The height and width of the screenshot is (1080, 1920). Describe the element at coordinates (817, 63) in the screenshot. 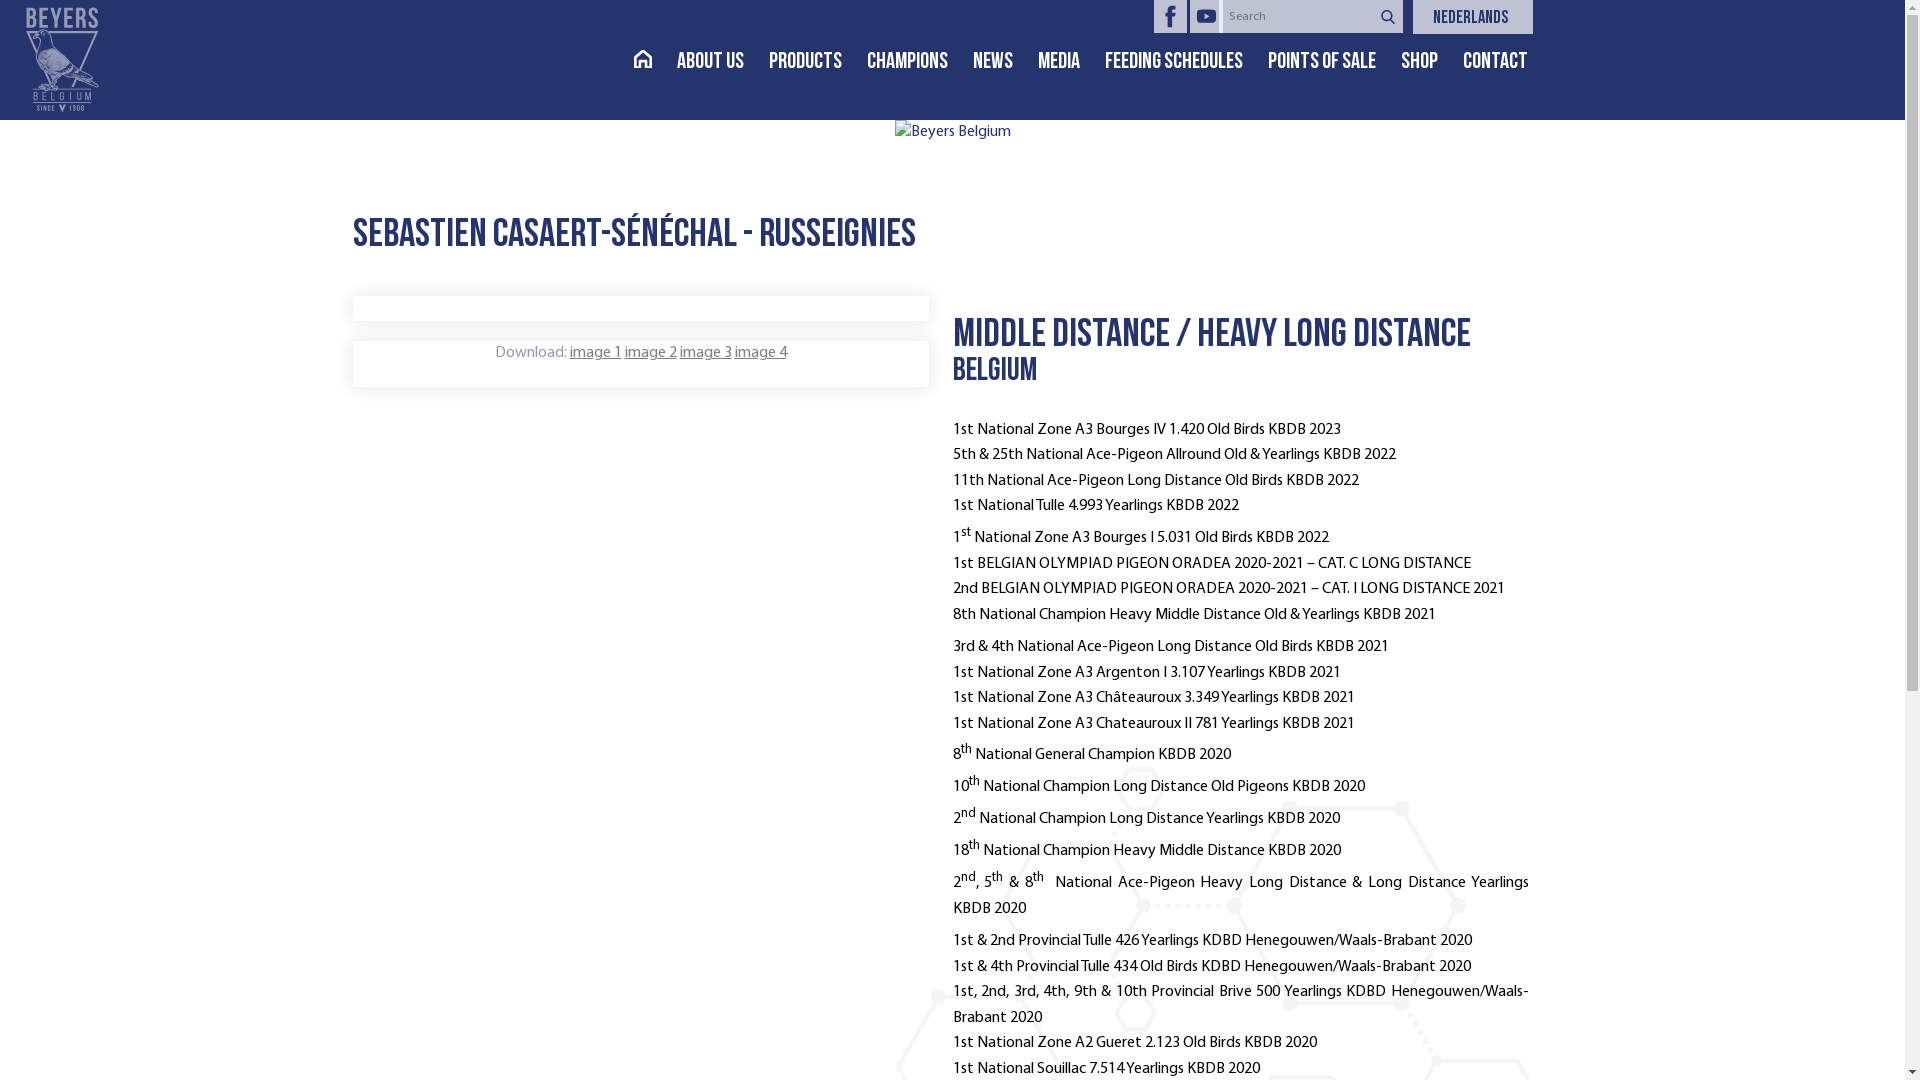

I see `PRODUCTS` at that location.